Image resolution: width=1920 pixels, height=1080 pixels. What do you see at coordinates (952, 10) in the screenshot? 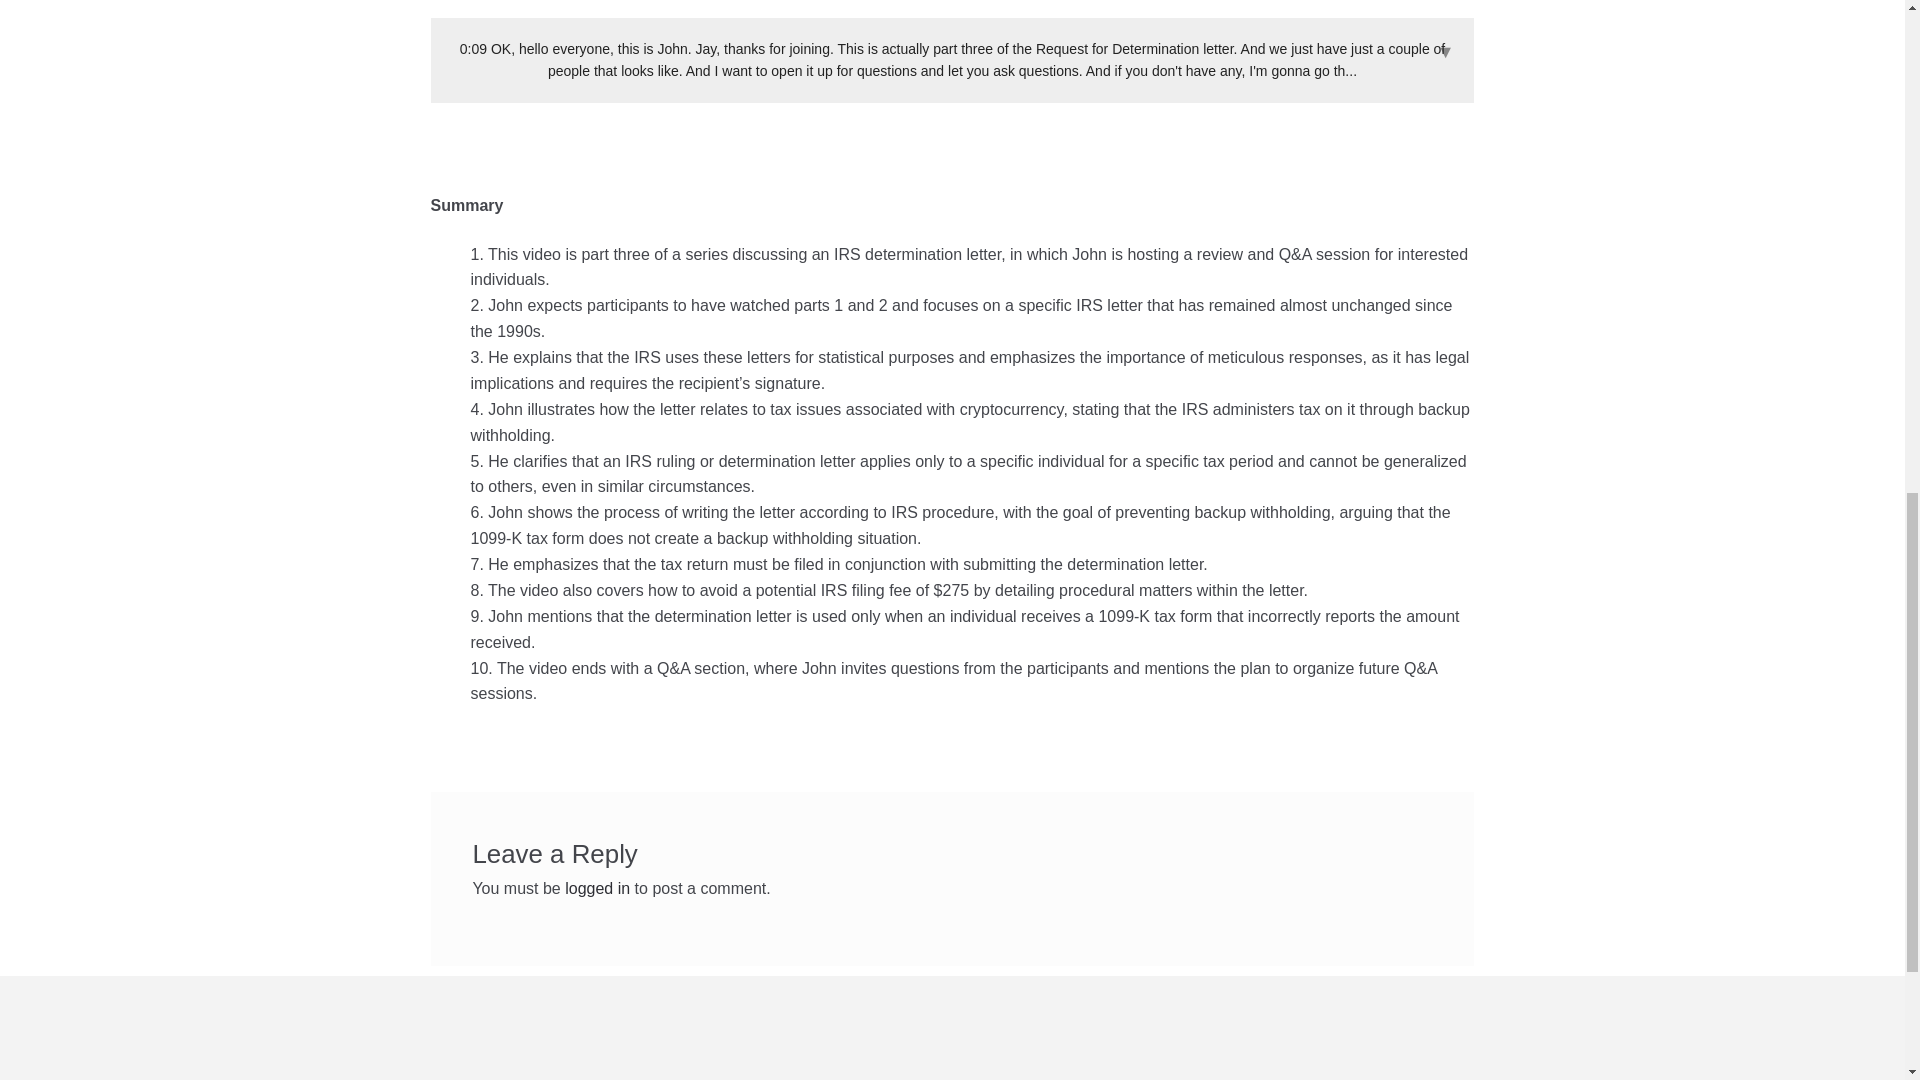
I see `vimeo-player` at bounding box center [952, 10].